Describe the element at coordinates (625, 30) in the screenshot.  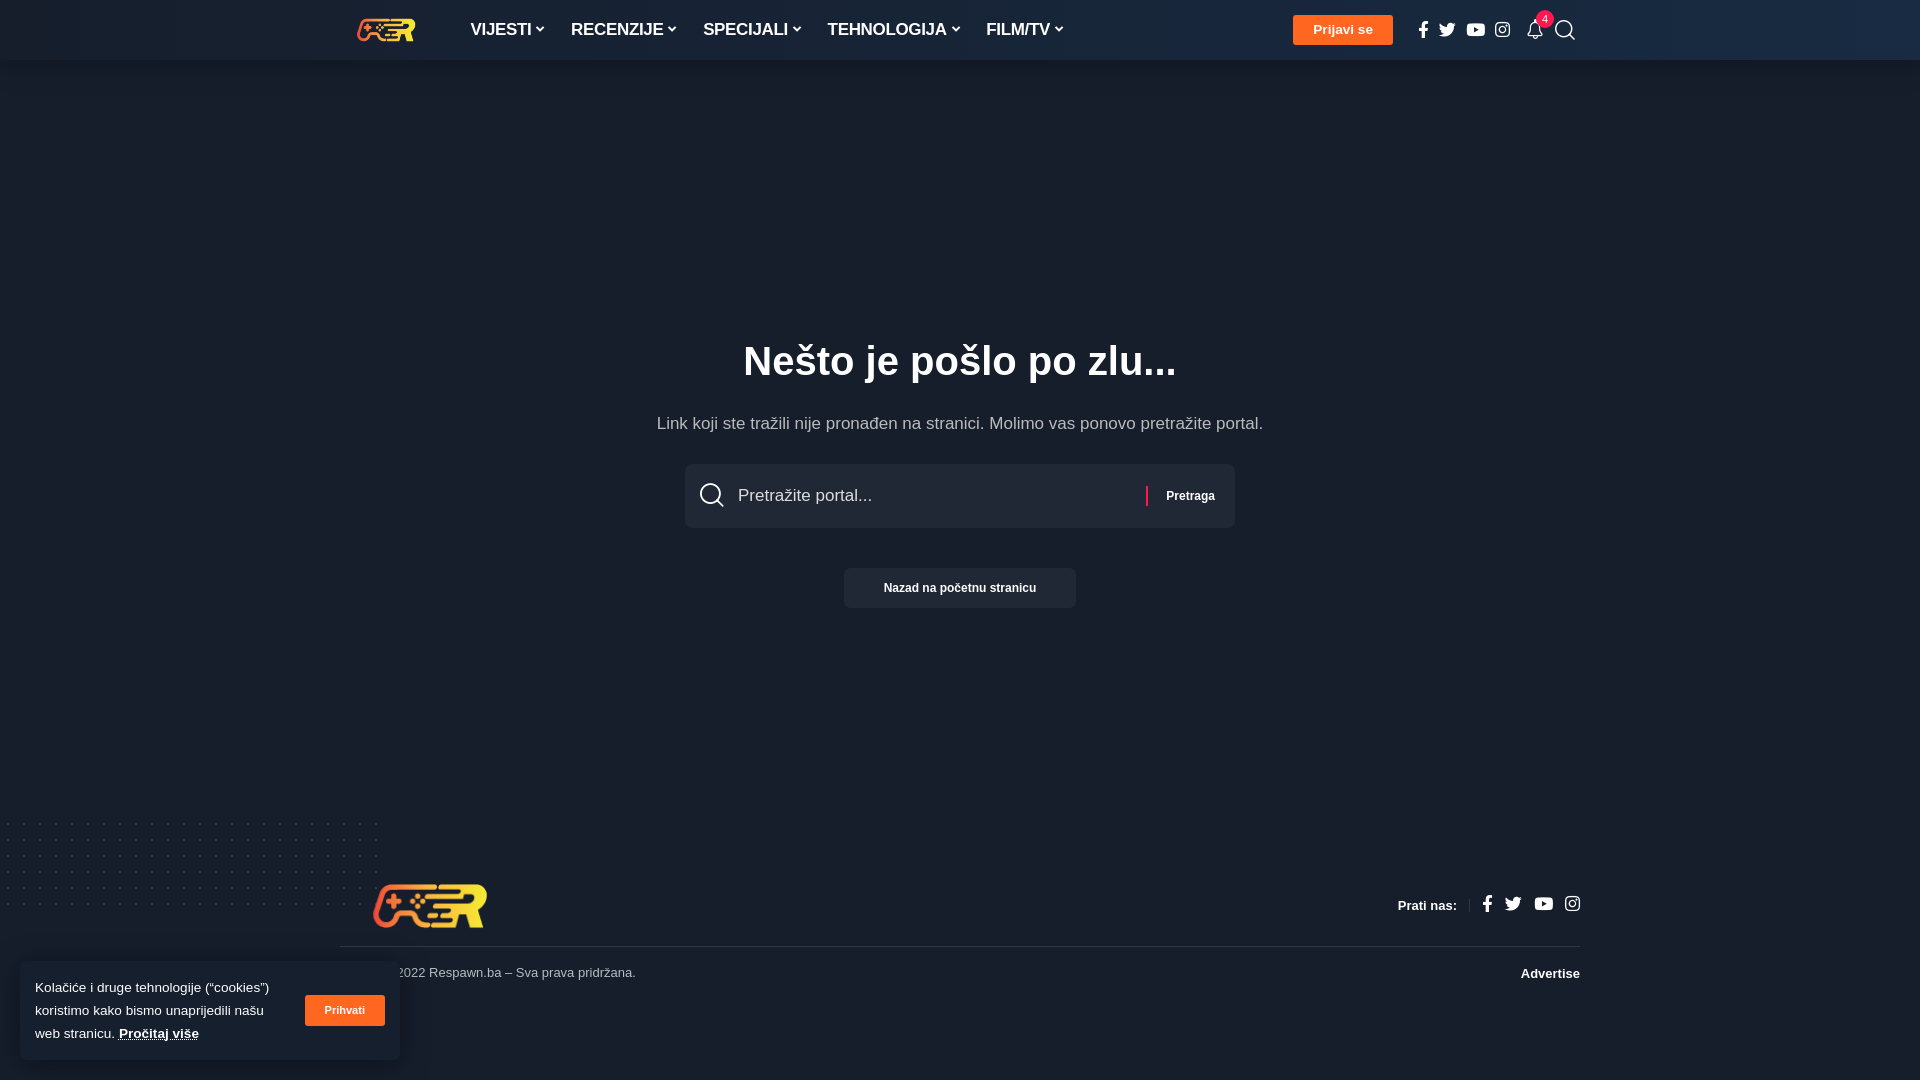
I see `RECENZIJE` at that location.